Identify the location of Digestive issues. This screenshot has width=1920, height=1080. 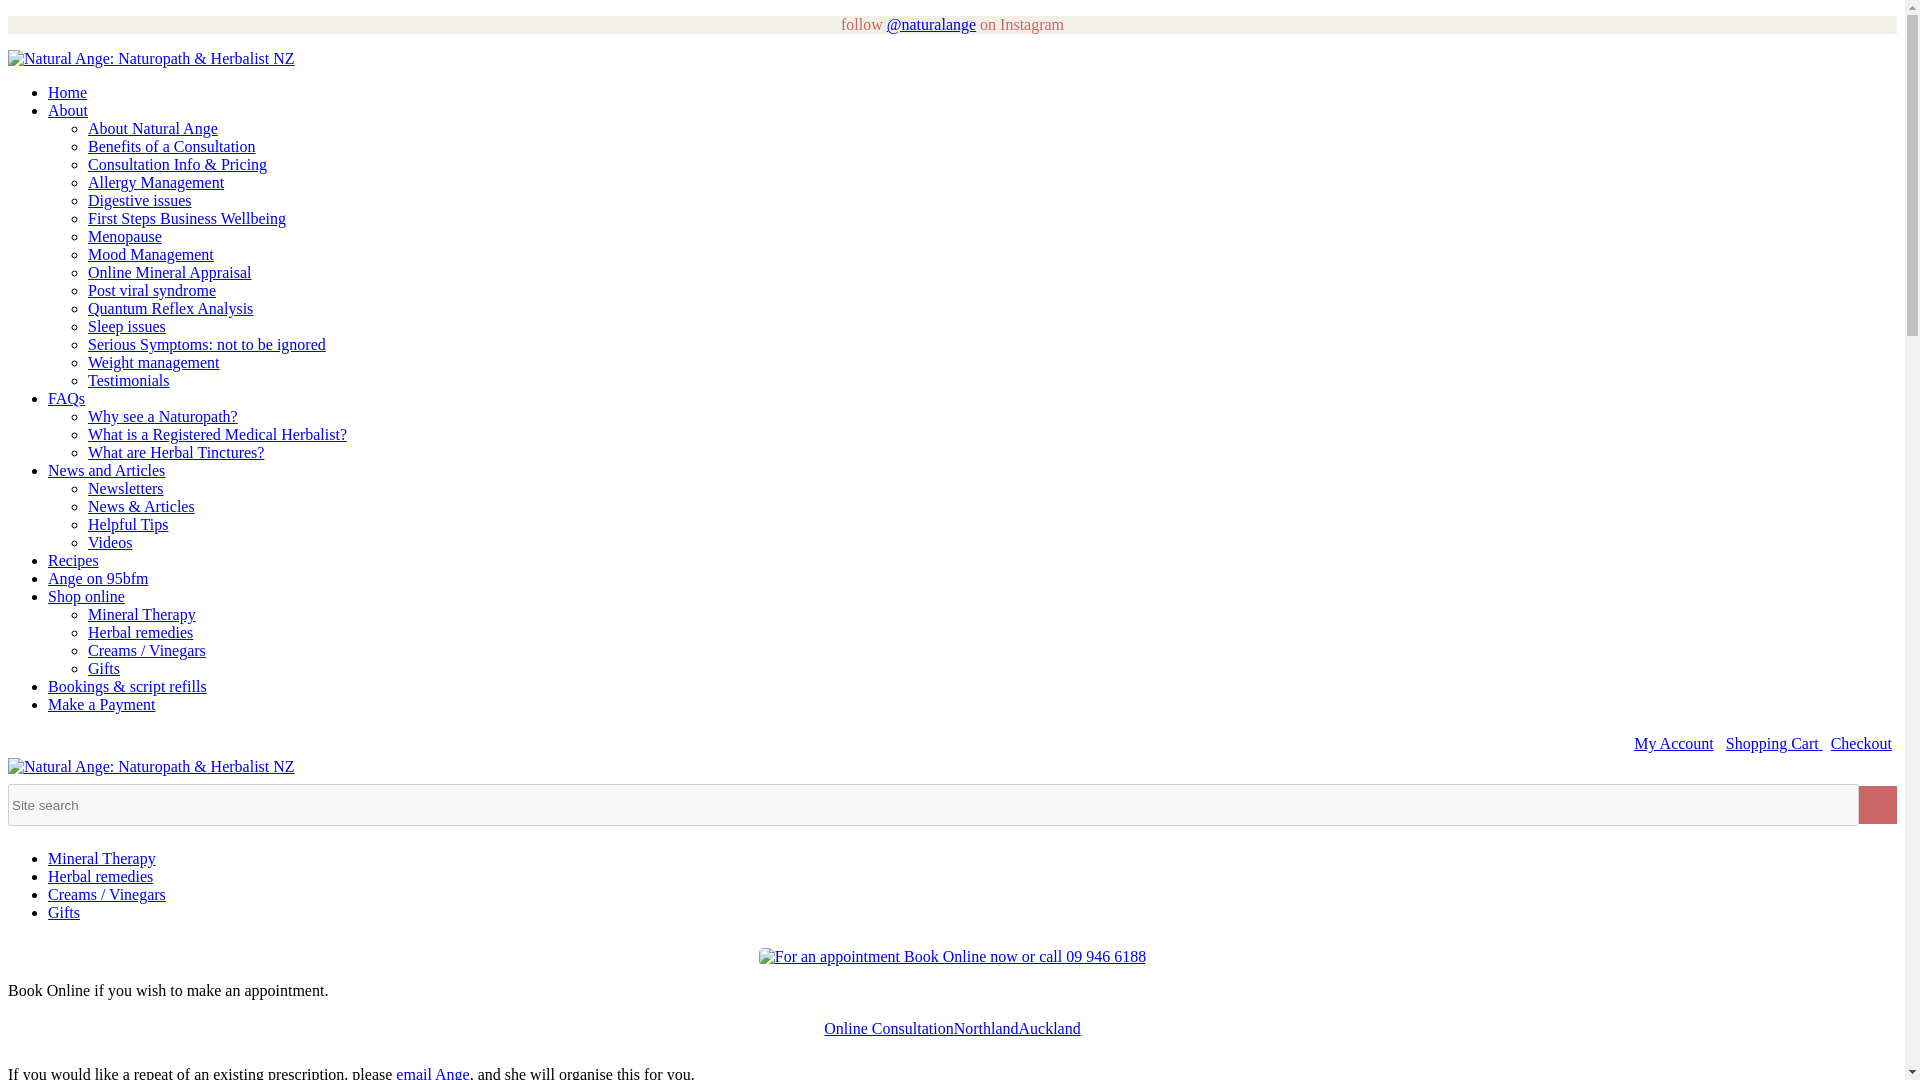
(140, 200).